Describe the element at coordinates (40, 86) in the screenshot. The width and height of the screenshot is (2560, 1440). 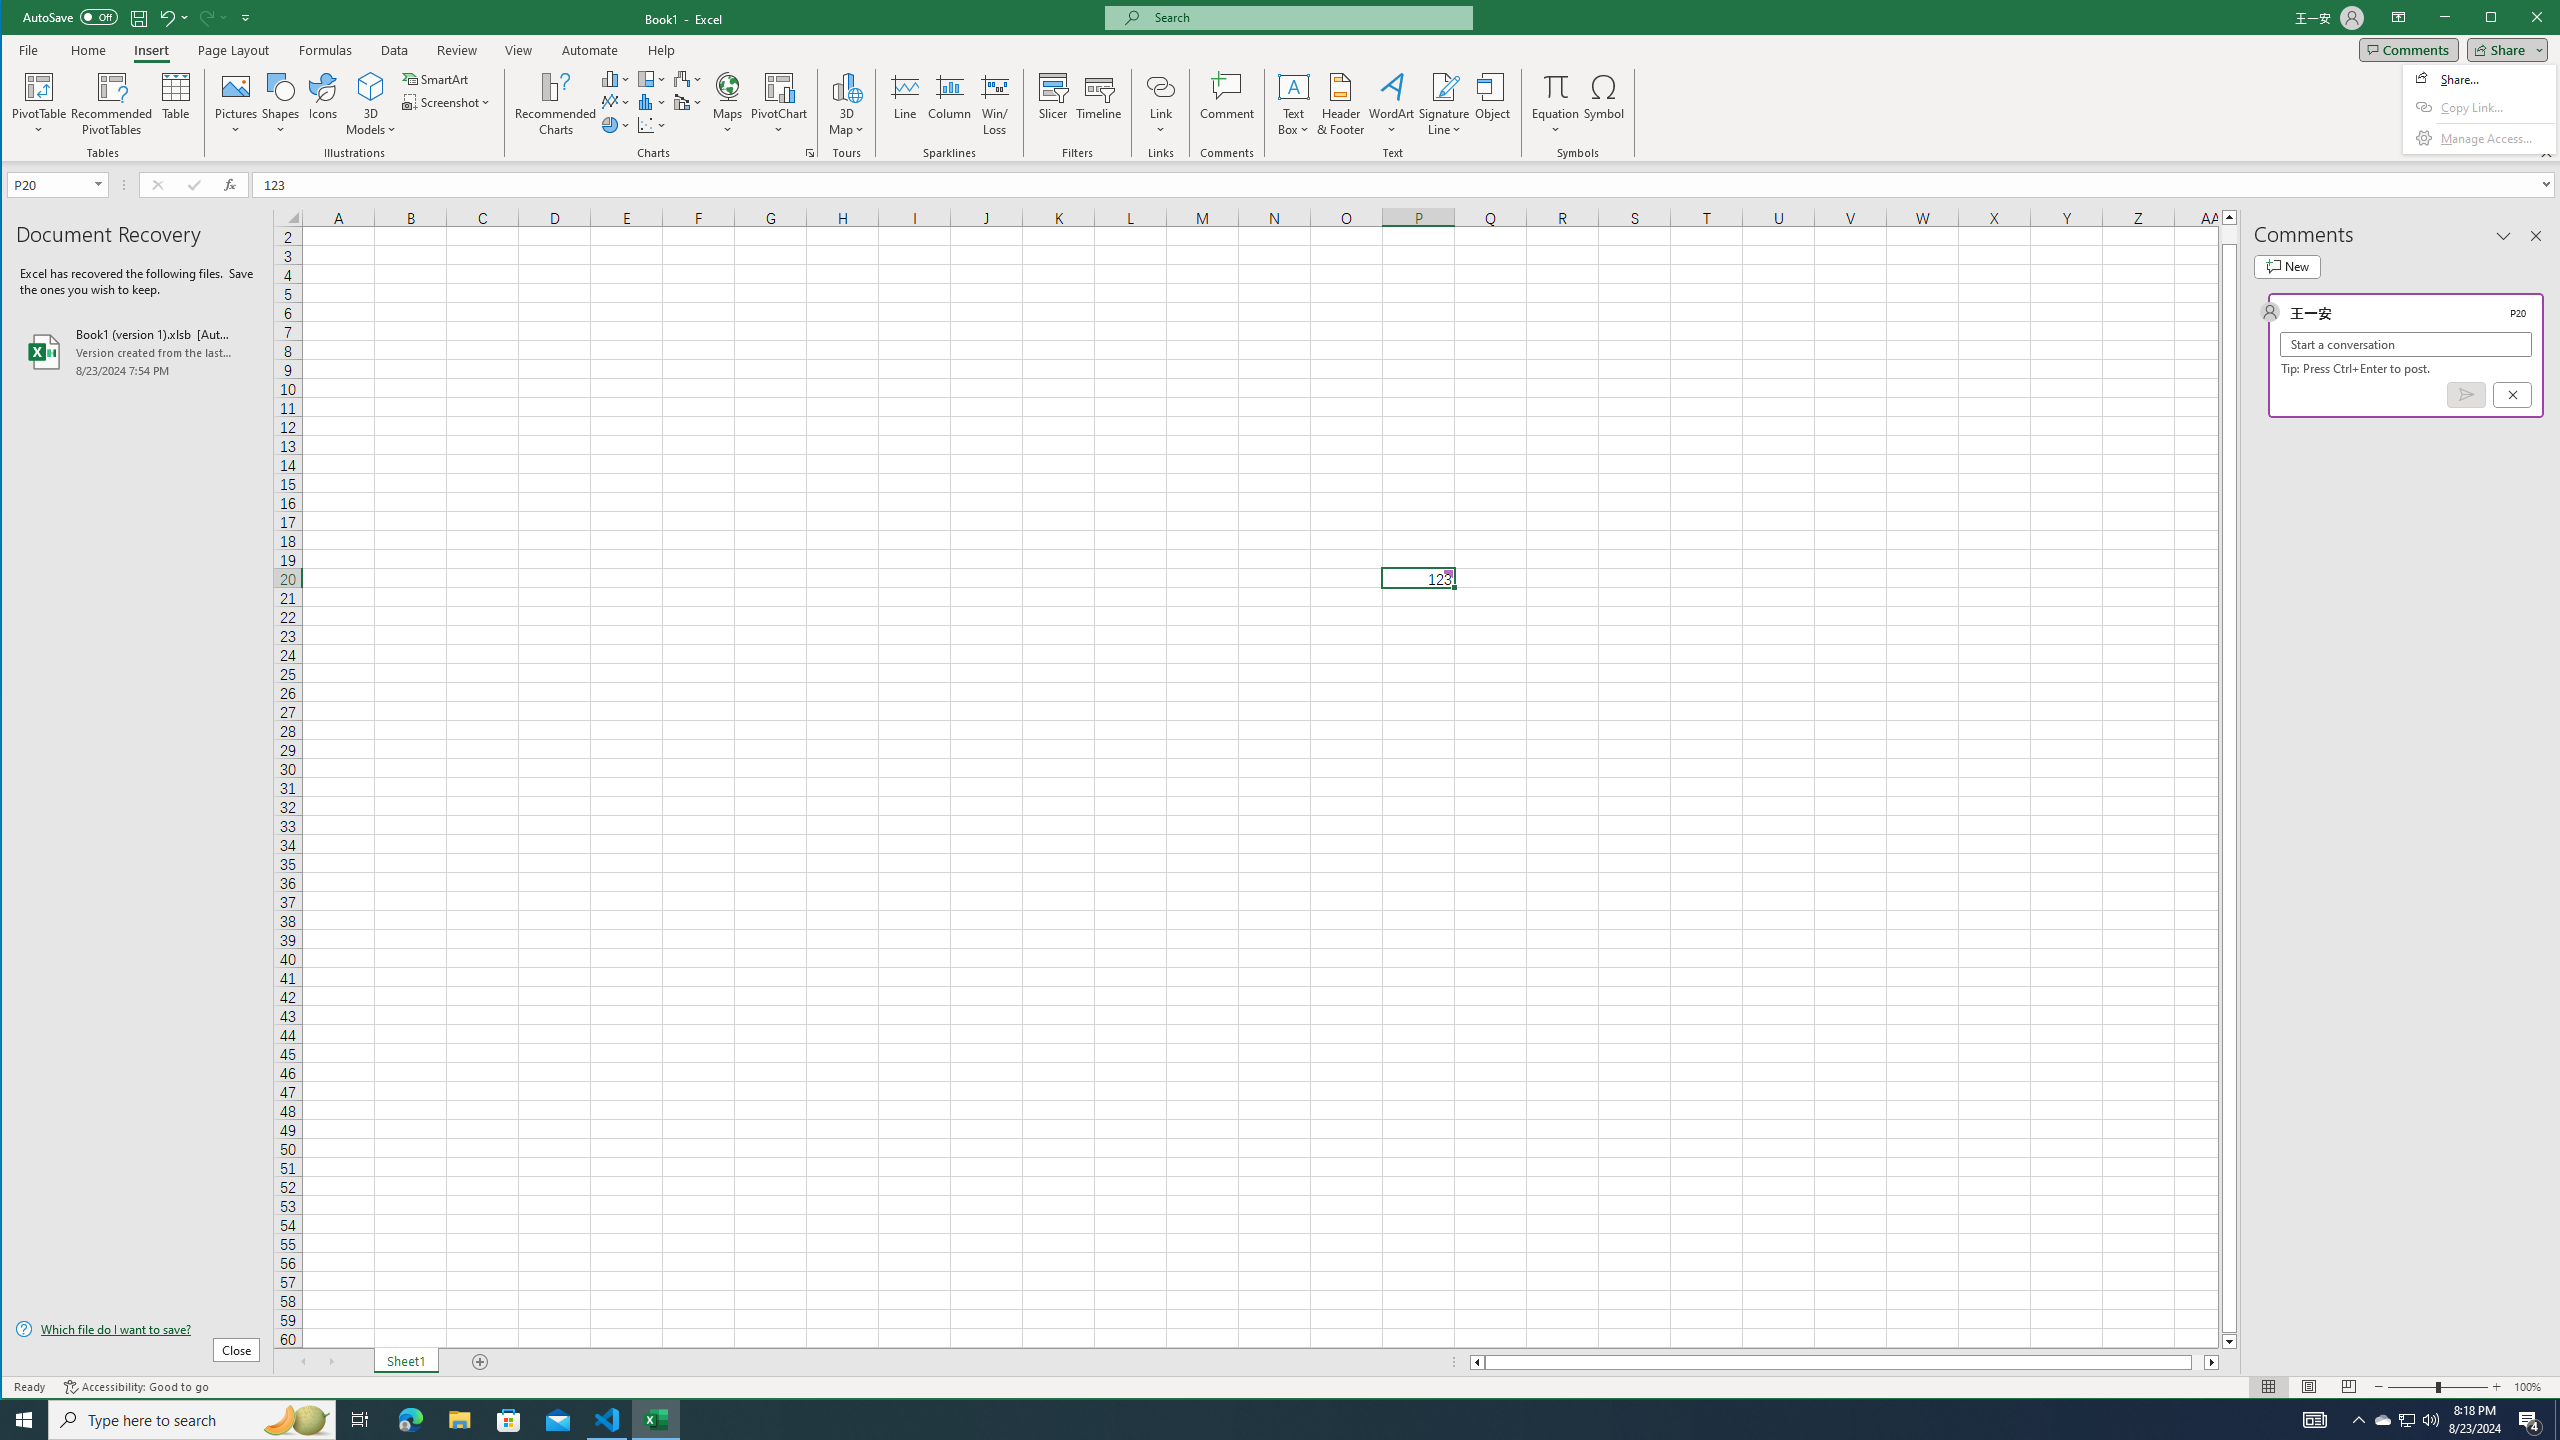
I see `PivotTable` at that location.